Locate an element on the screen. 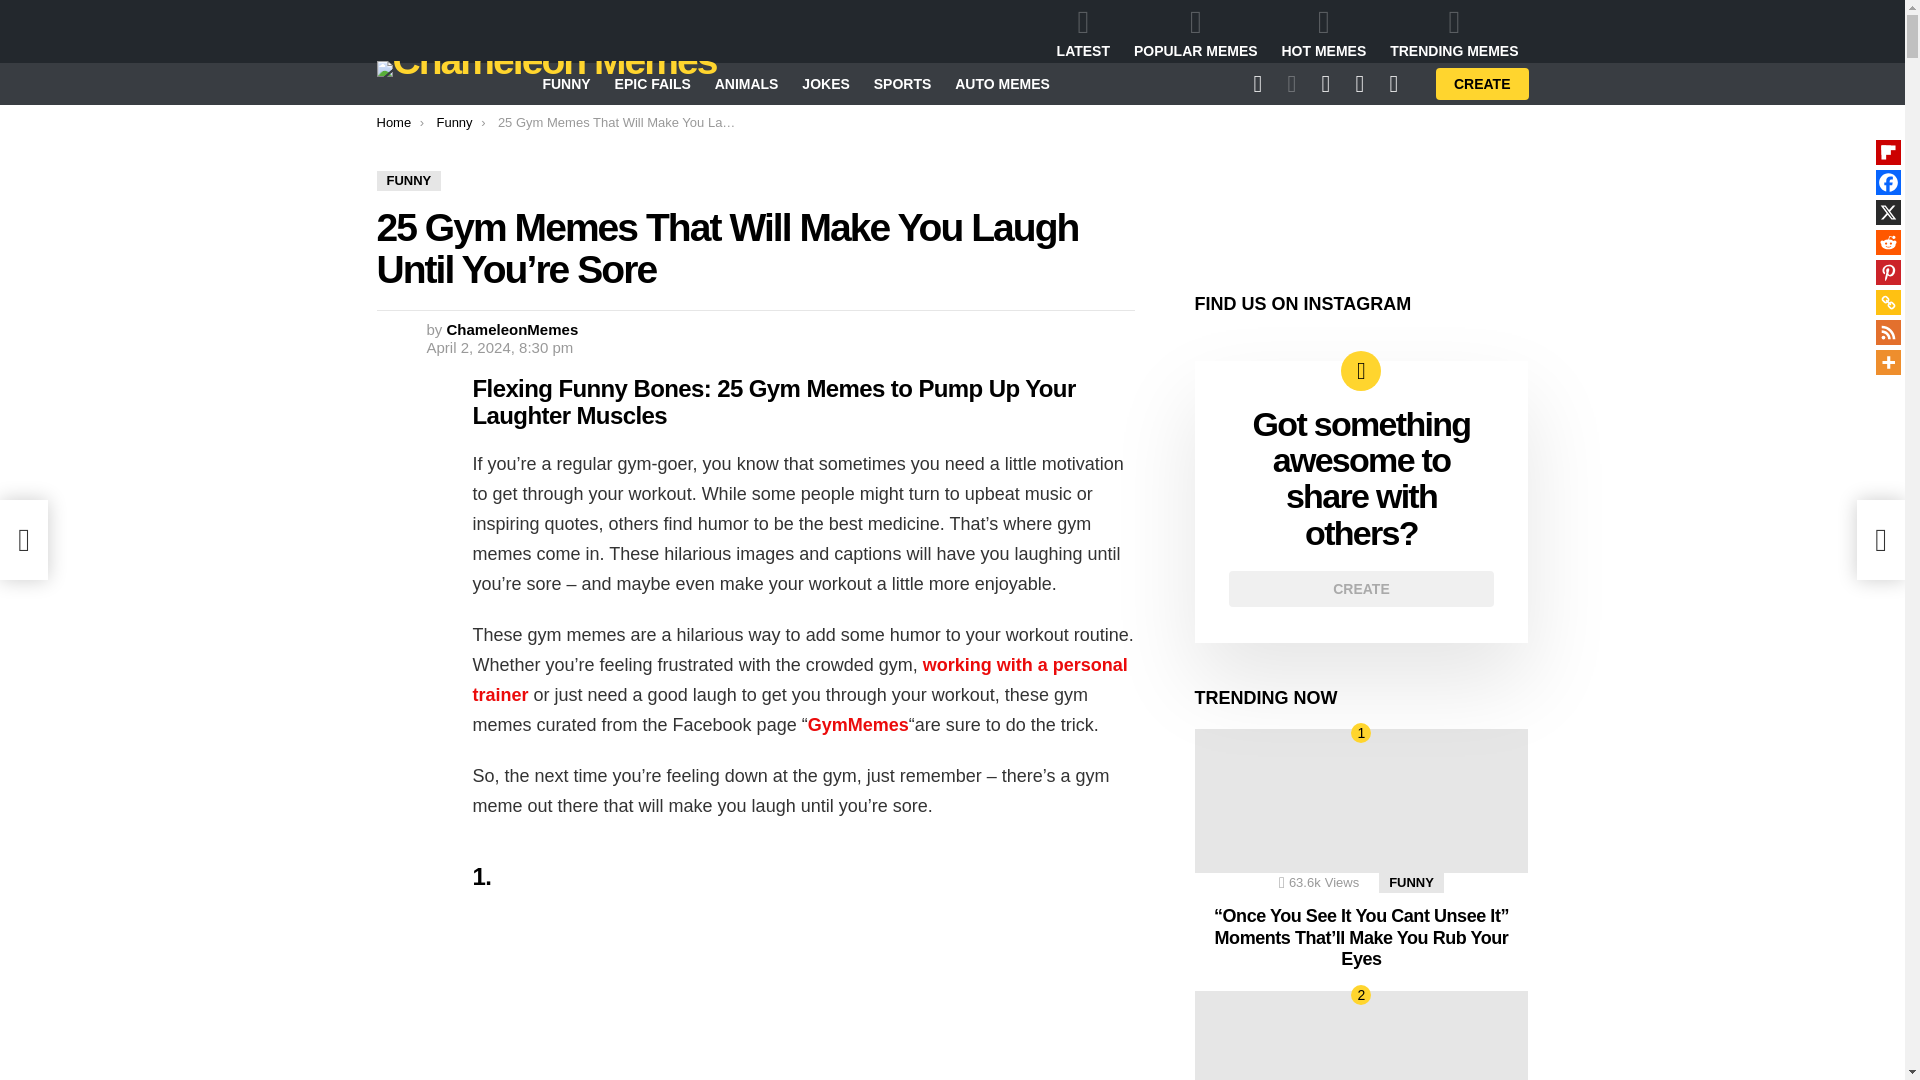 This screenshot has height=1080, width=1920. LATEST is located at coordinates (1082, 33).